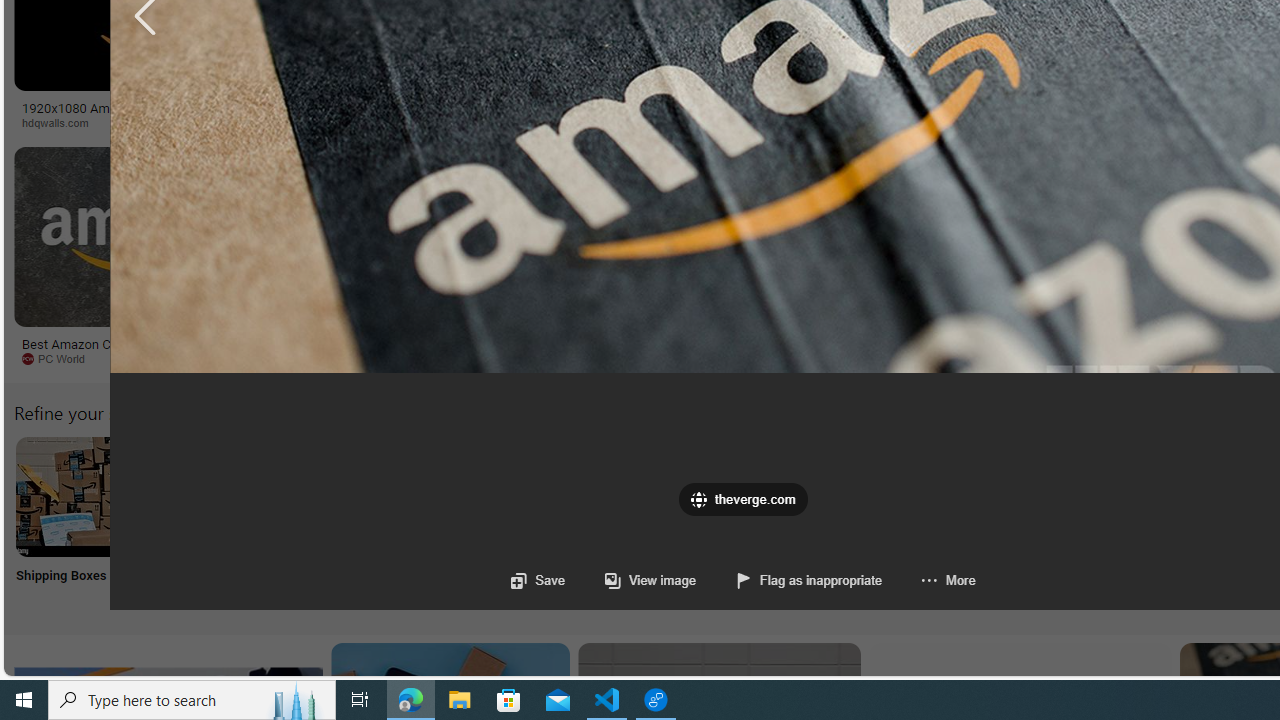 The height and width of the screenshot is (720, 1280). I want to click on Best Amazon Cyber Monday deals 2019 | PCWorld, so click(146, 350).